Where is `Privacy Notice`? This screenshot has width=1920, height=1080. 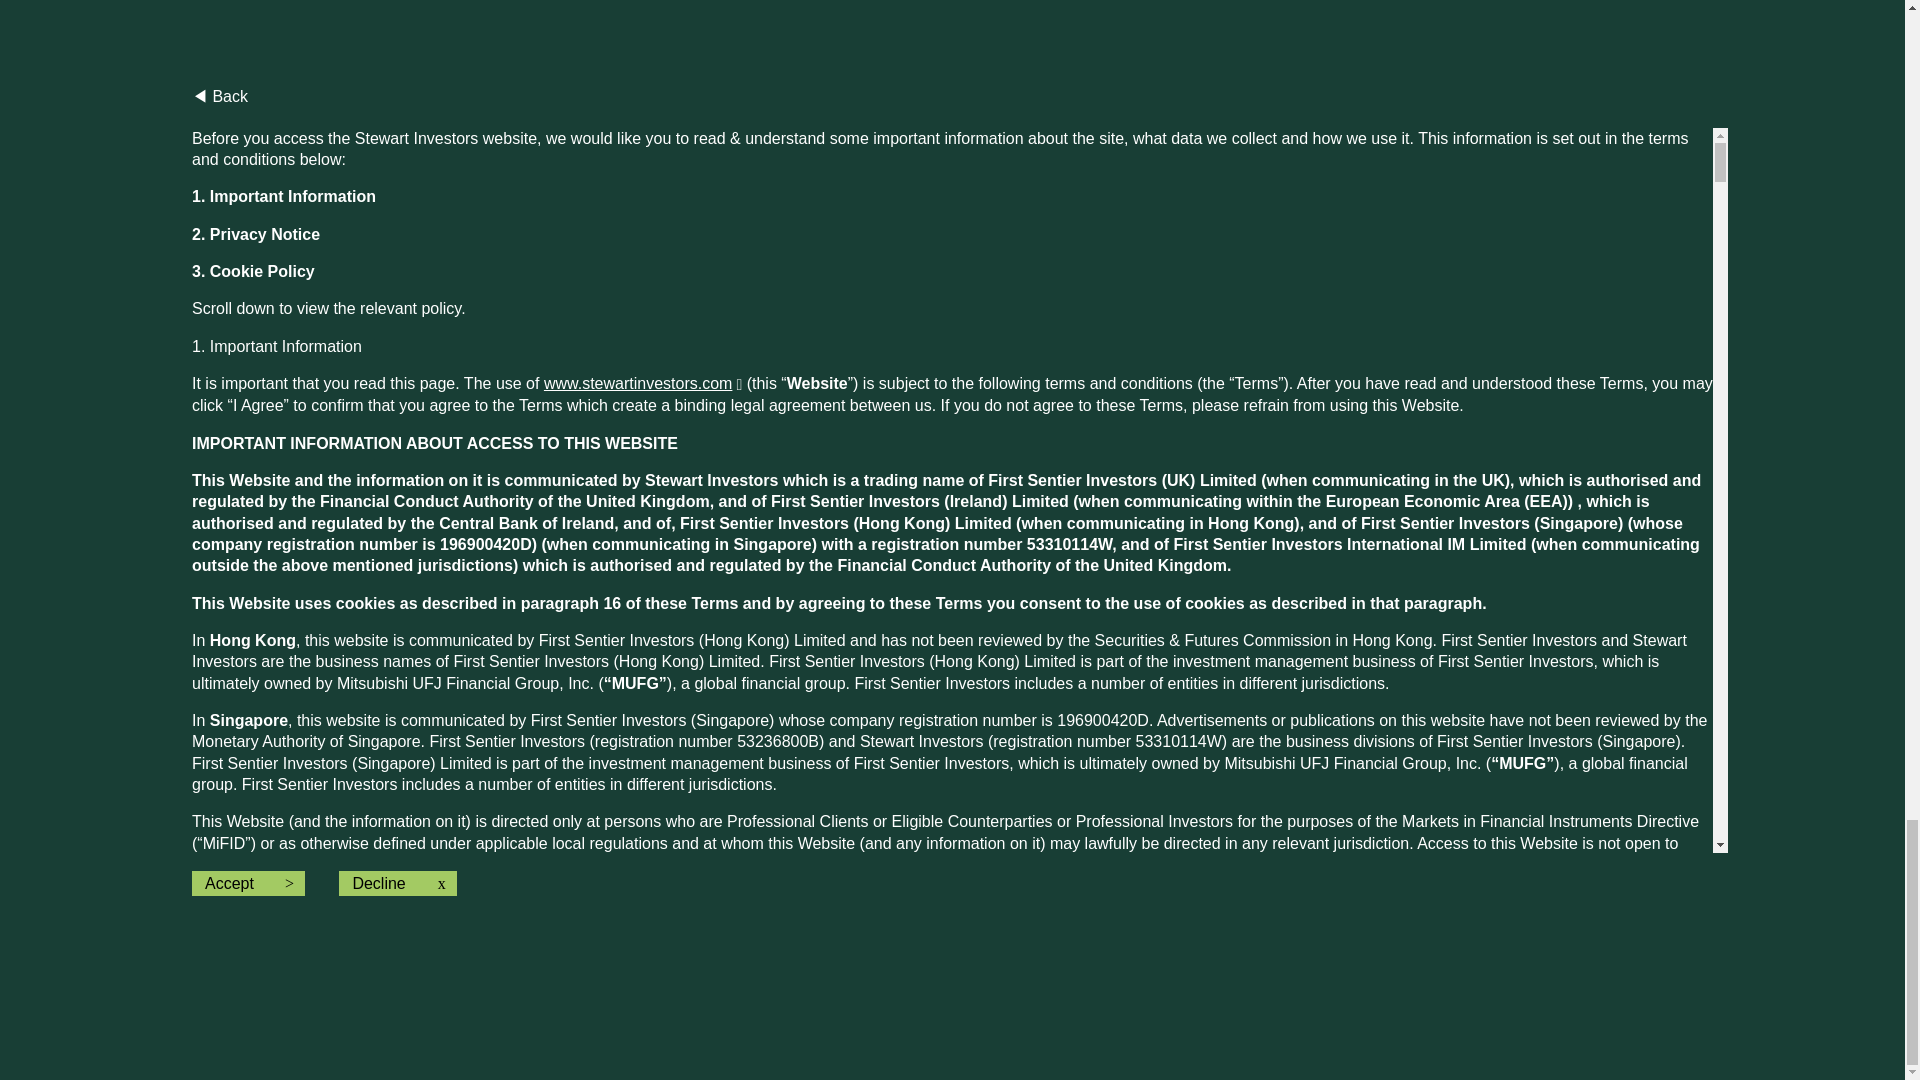 Privacy Notice is located at coordinates (358, 101).